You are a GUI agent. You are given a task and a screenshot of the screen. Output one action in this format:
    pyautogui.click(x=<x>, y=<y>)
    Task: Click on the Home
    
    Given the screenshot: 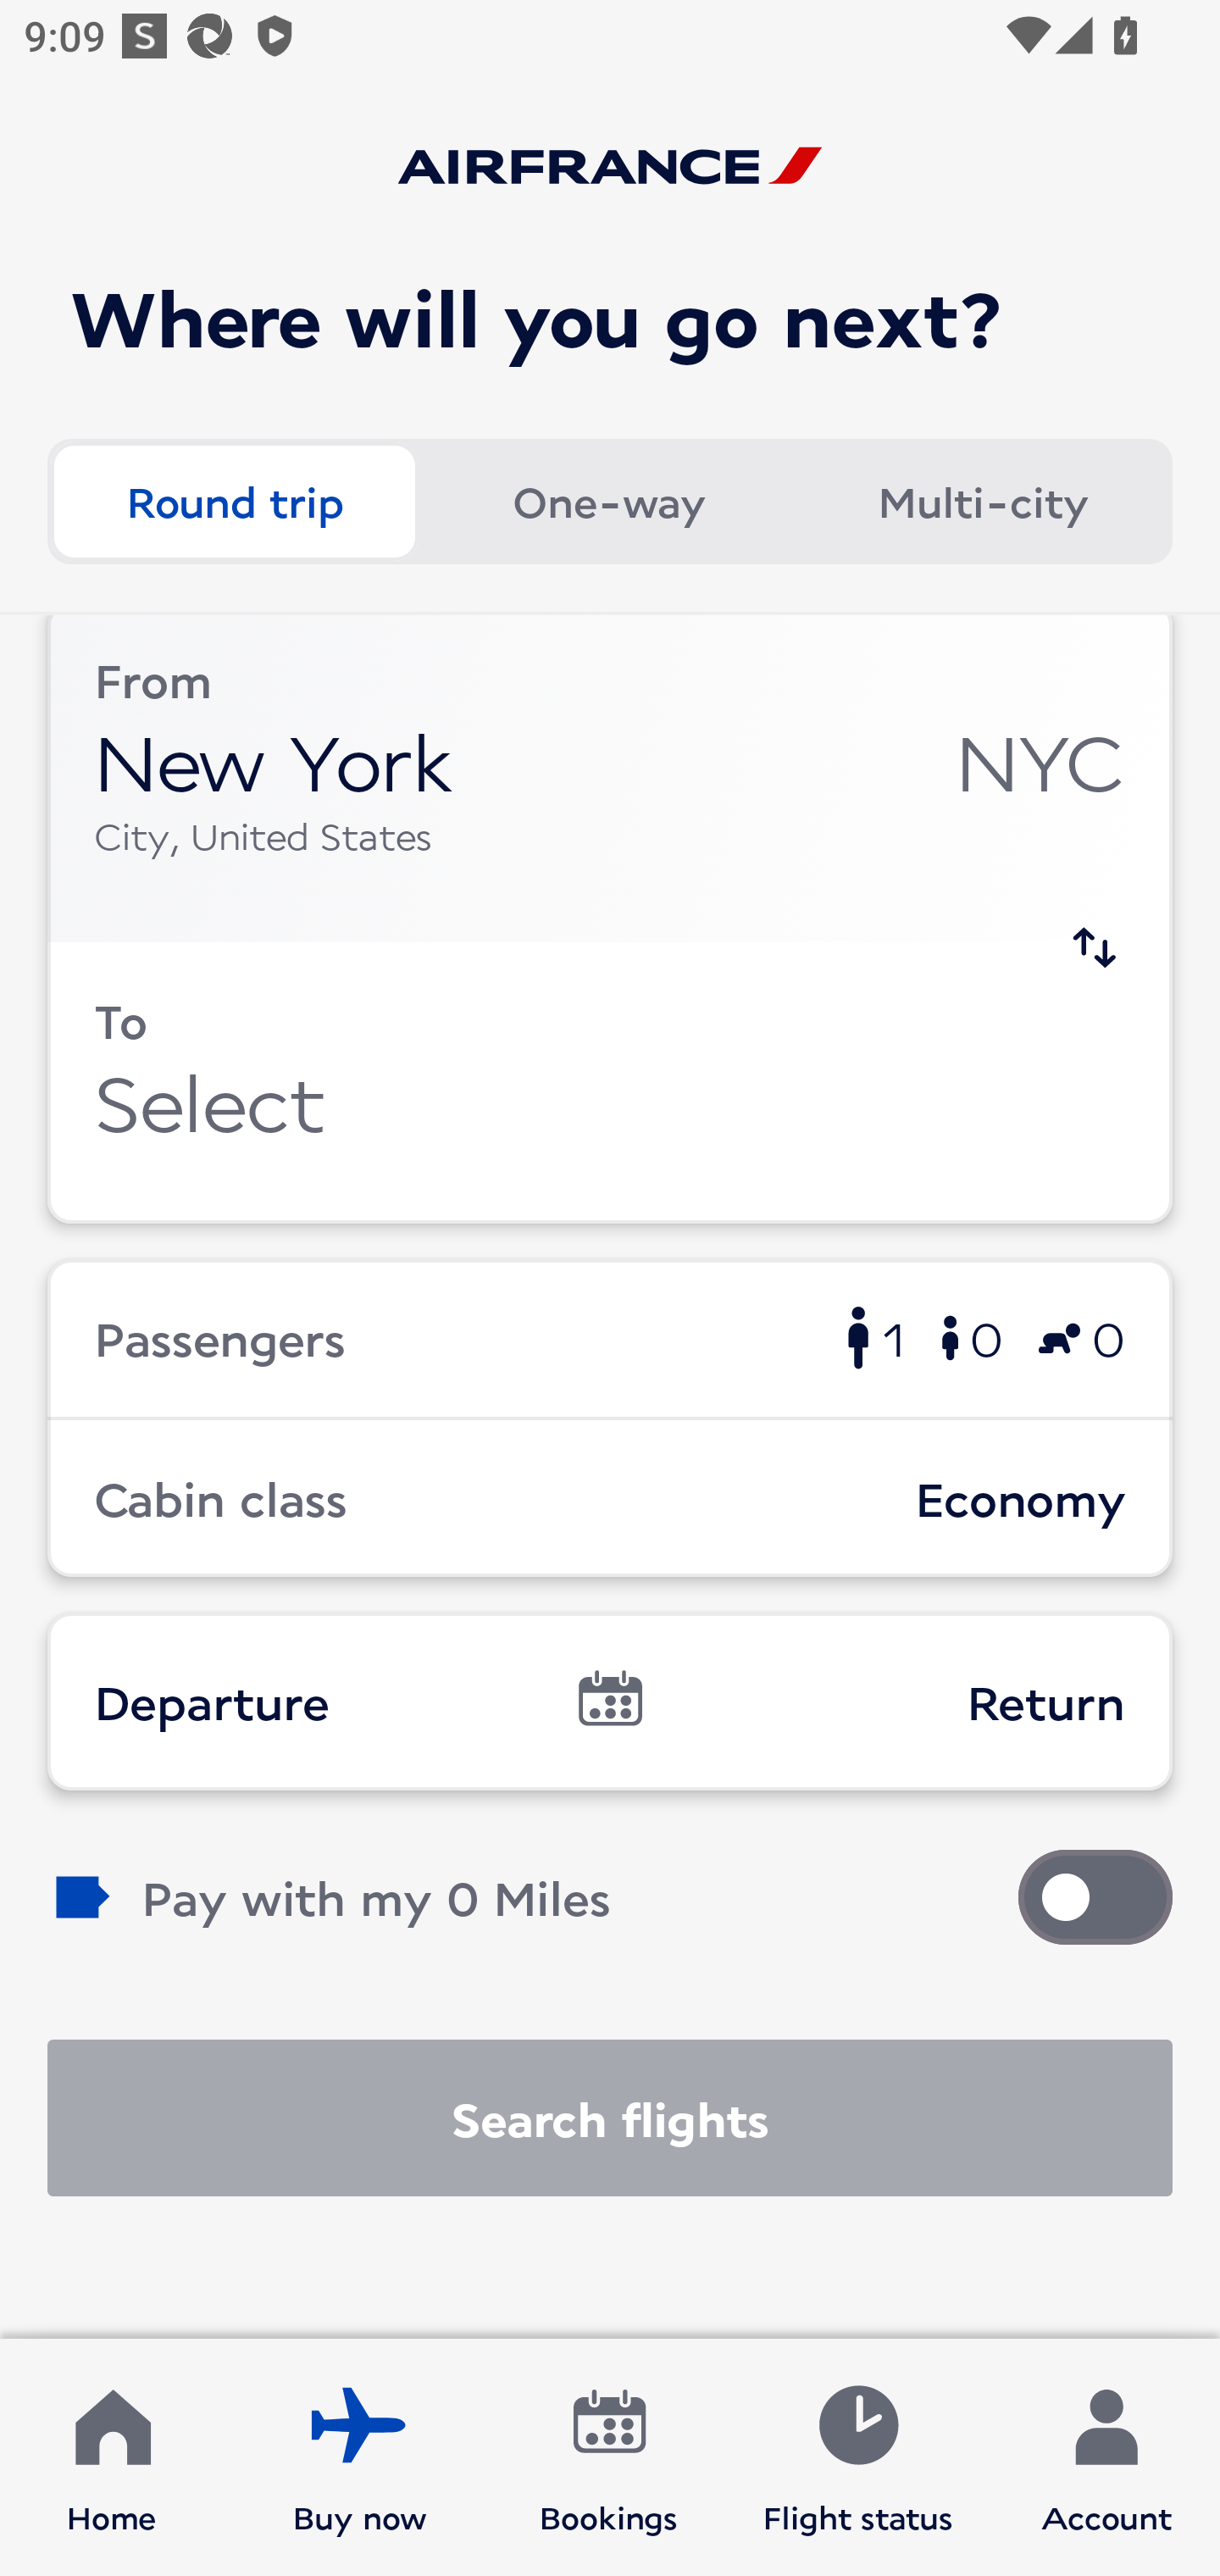 What is the action you would take?
    pyautogui.click(x=112, y=2457)
    